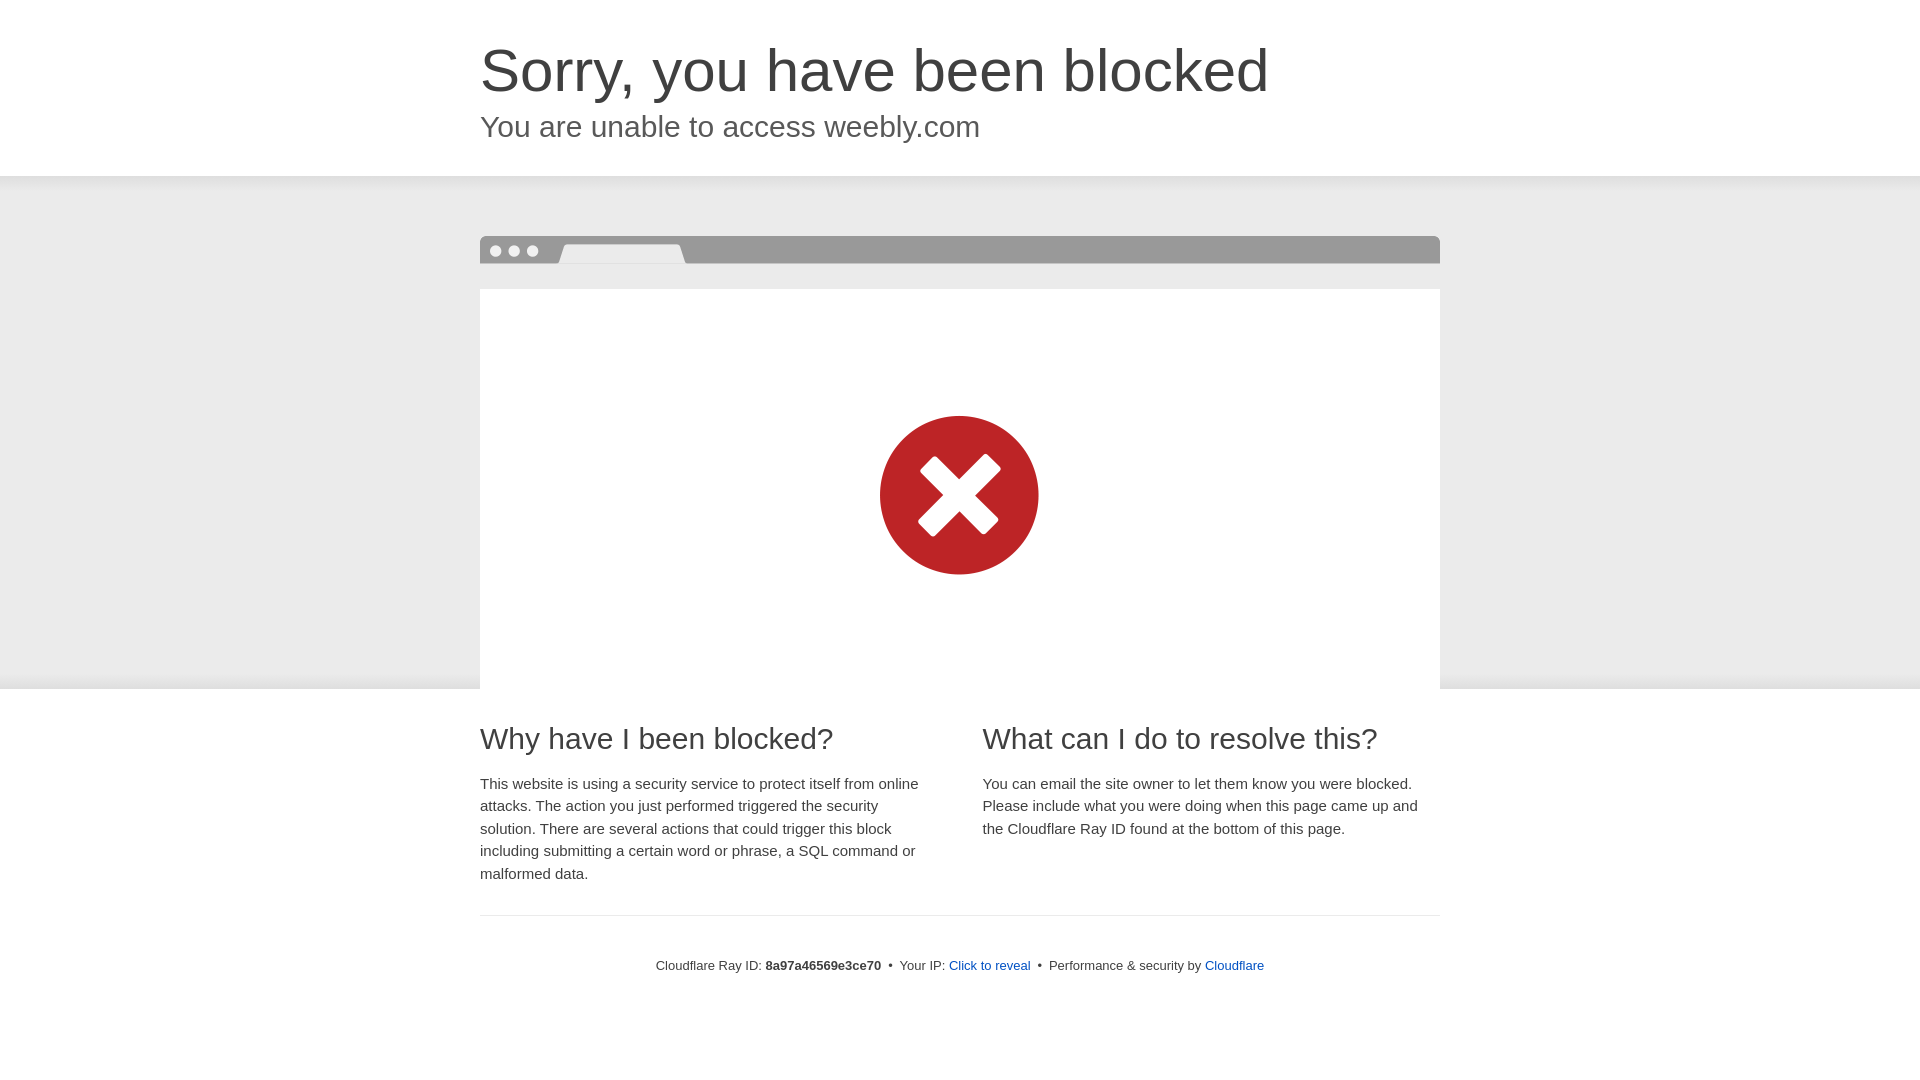 This screenshot has height=1080, width=1920. What do you see at coordinates (1234, 965) in the screenshot?
I see `Cloudflare` at bounding box center [1234, 965].